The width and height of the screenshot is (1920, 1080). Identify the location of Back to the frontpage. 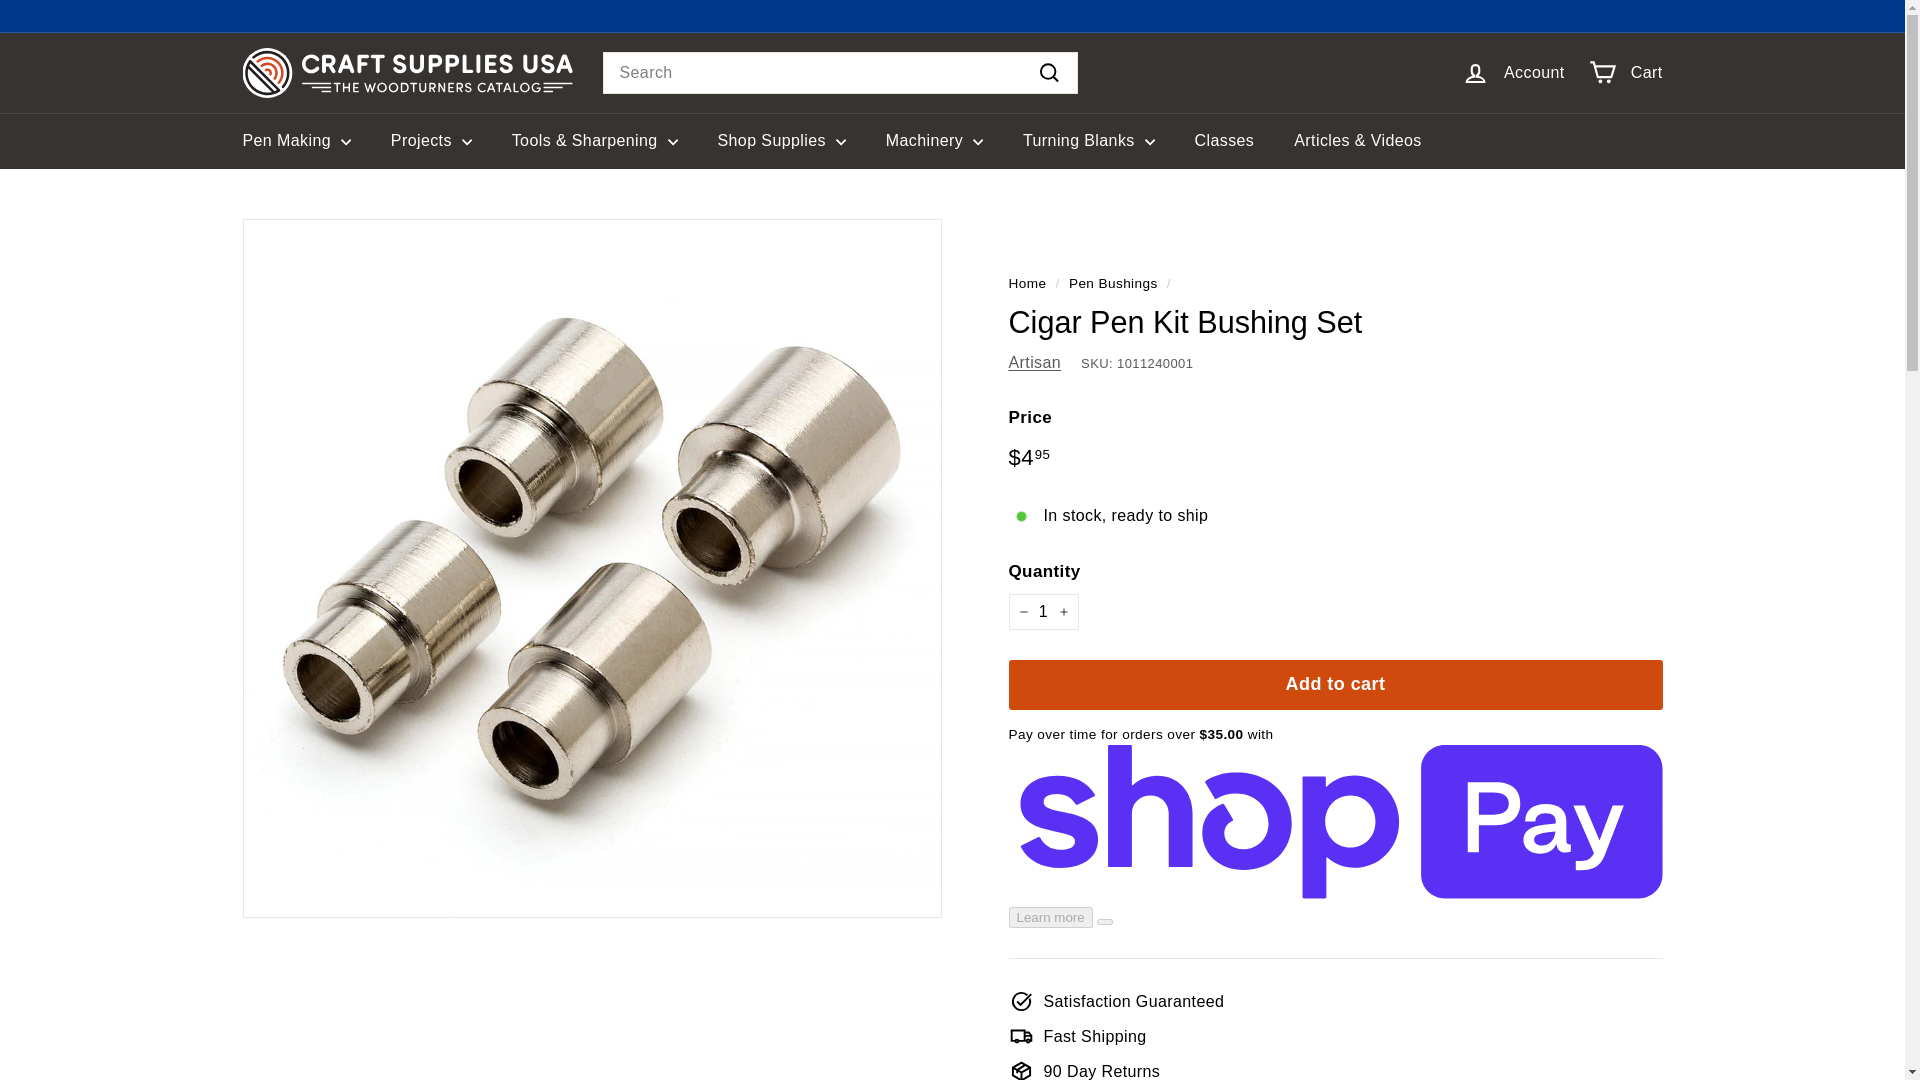
(1027, 283).